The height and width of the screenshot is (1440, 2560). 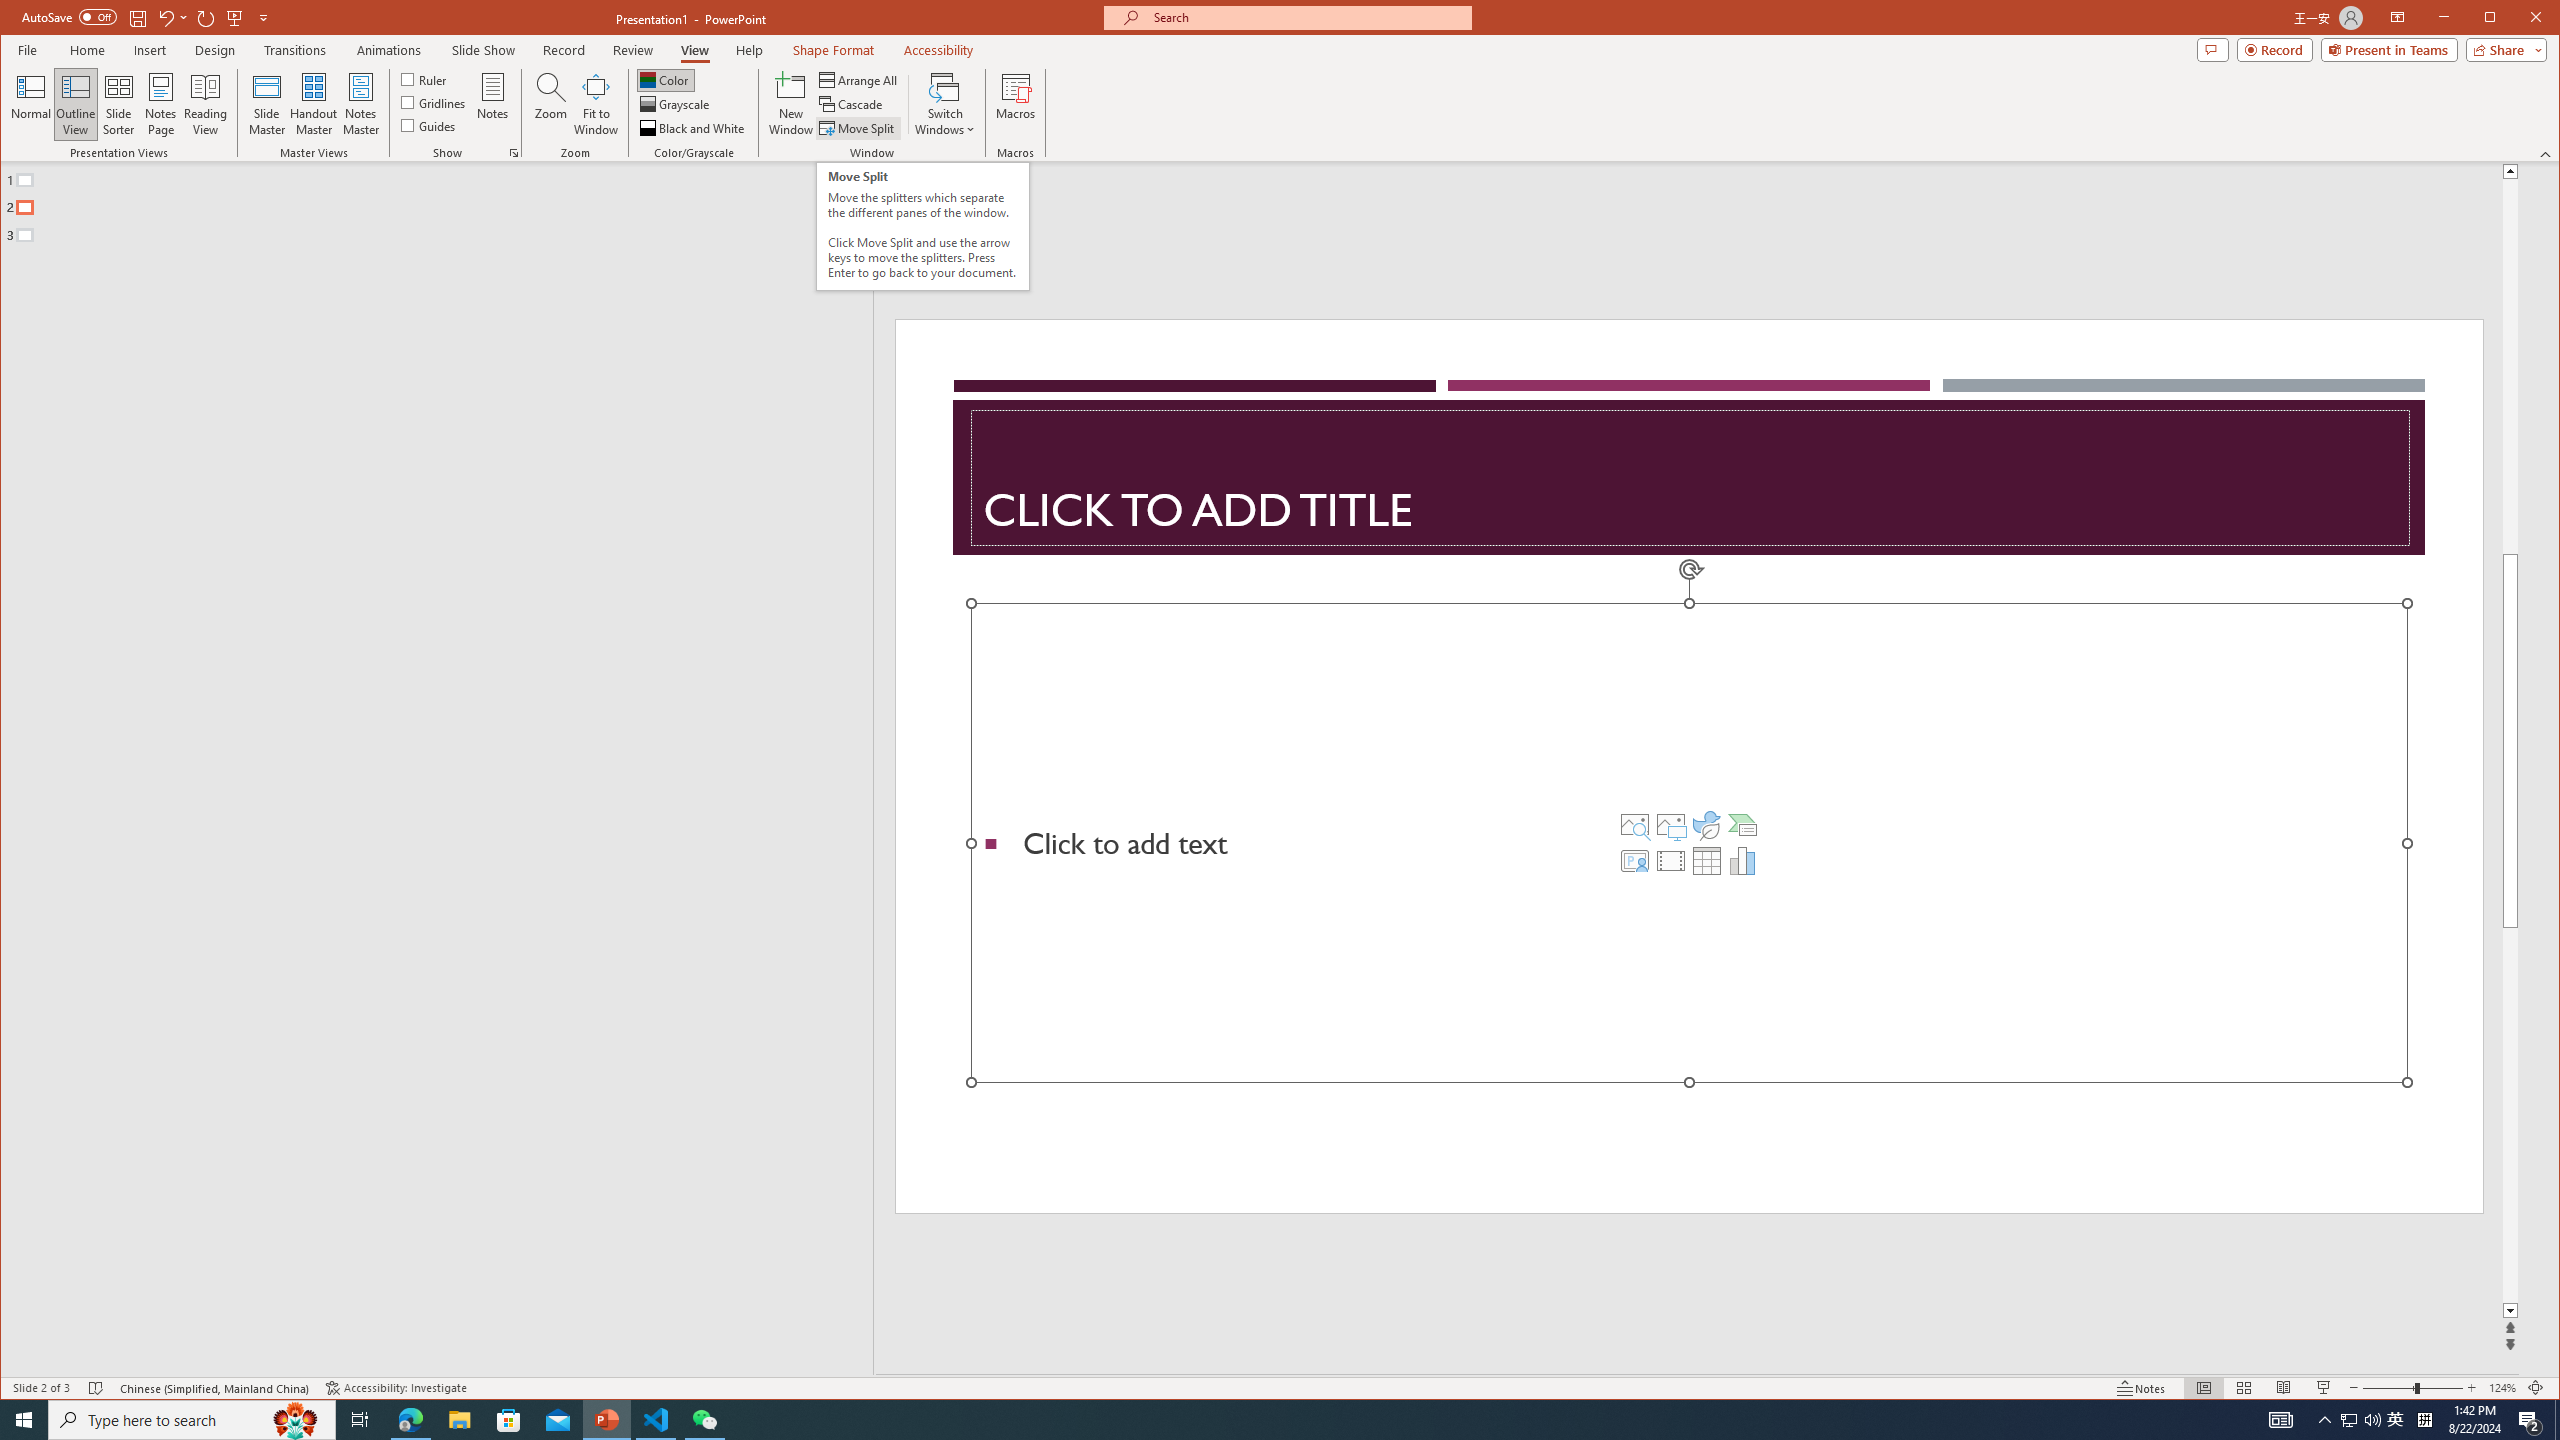 What do you see at coordinates (1634, 860) in the screenshot?
I see `Insert Cameo` at bounding box center [1634, 860].